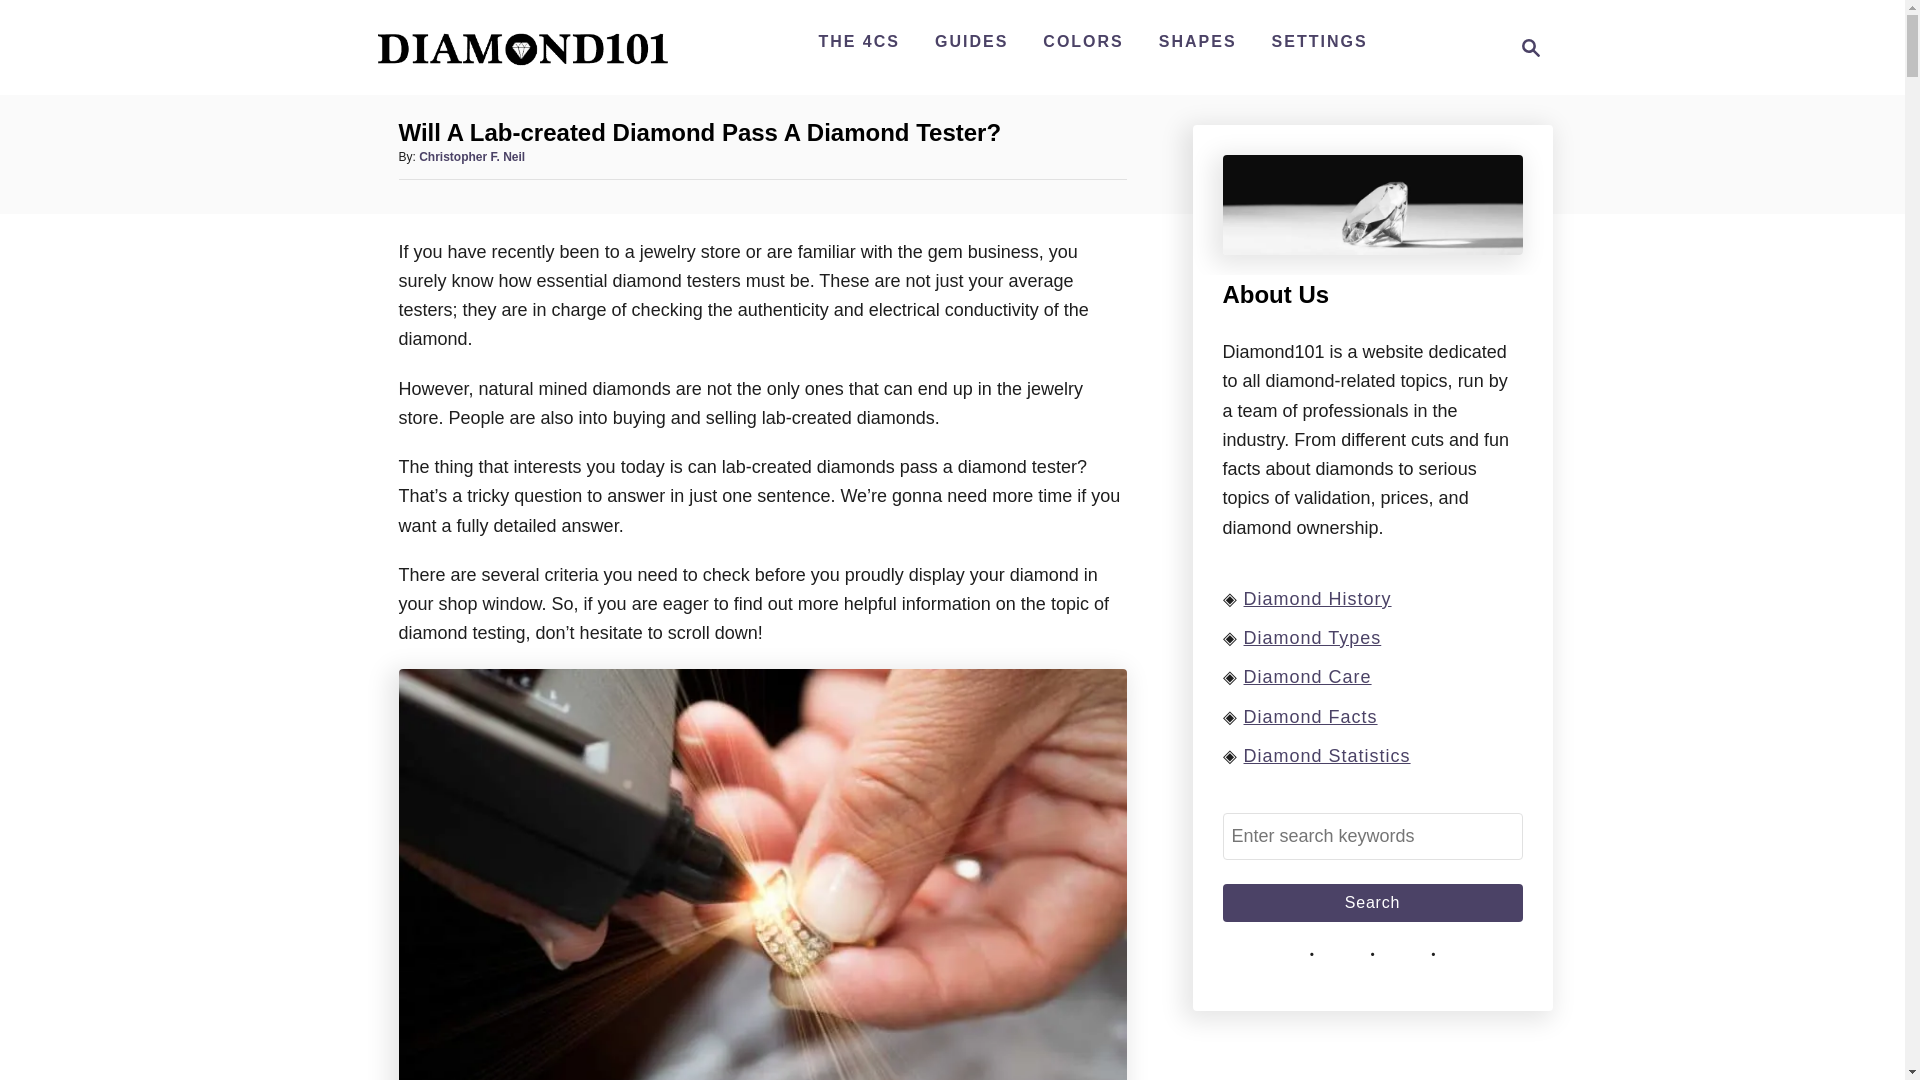 This screenshot has height=1080, width=1920. I want to click on Search, so click(522, 47).